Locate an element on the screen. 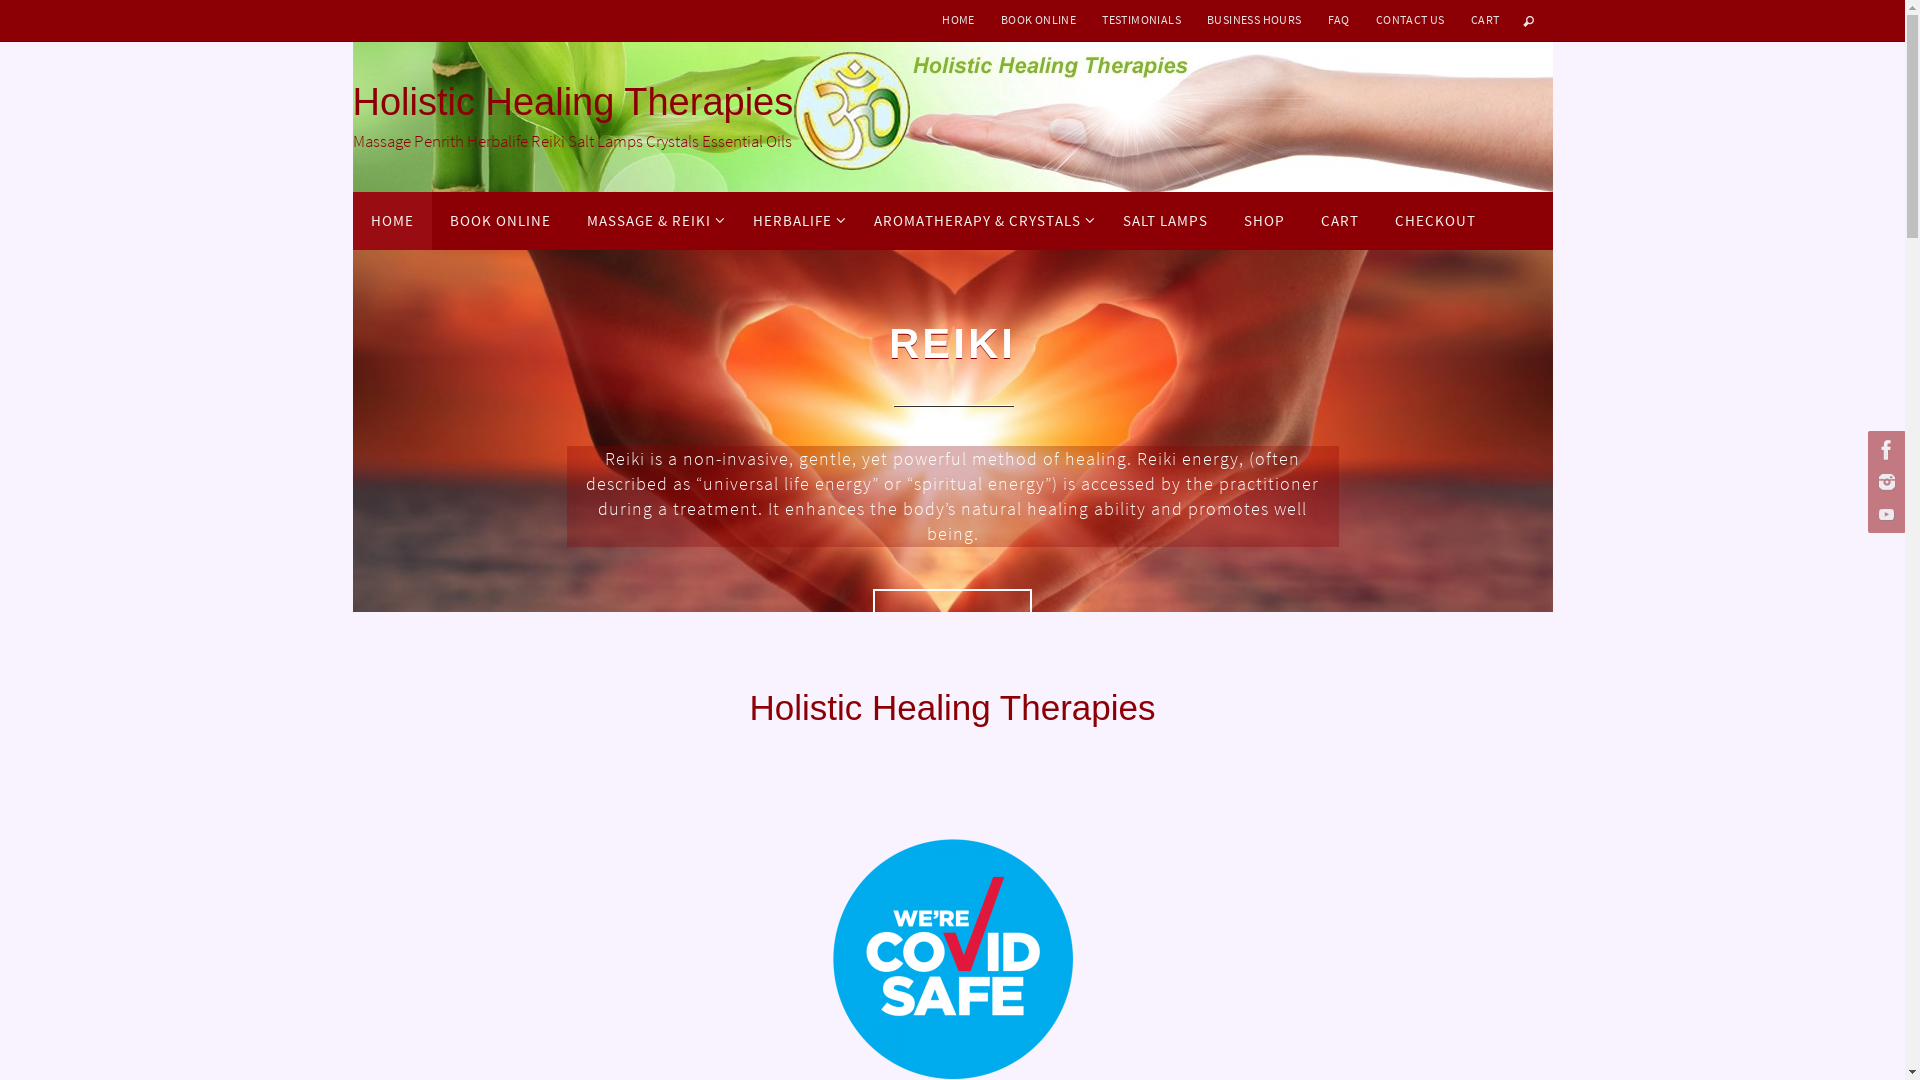 Image resolution: width=1920 pixels, height=1080 pixels. CONTACT US is located at coordinates (1410, 20).